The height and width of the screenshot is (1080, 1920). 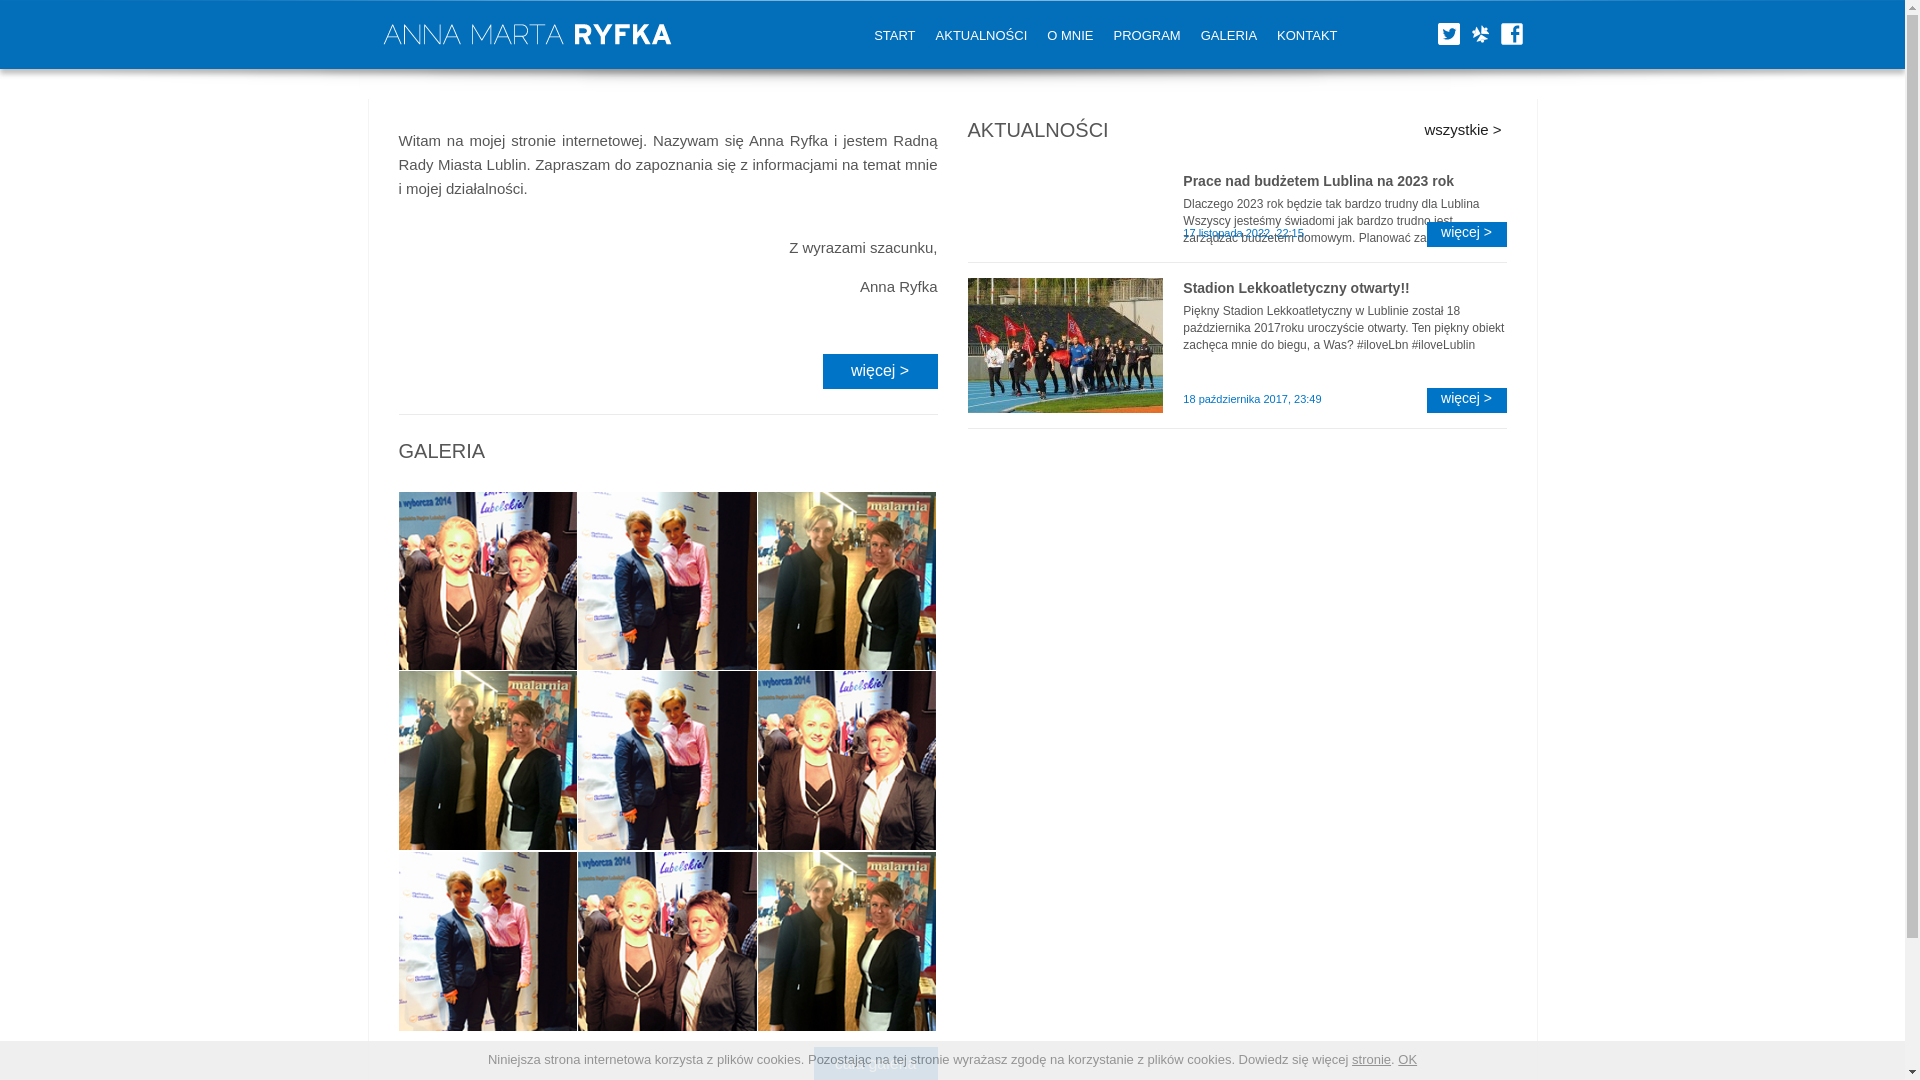 What do you see at coordinates (1370, 1059) in the screenshot?
I see `stronie` at bounding box center [1370, 1059].